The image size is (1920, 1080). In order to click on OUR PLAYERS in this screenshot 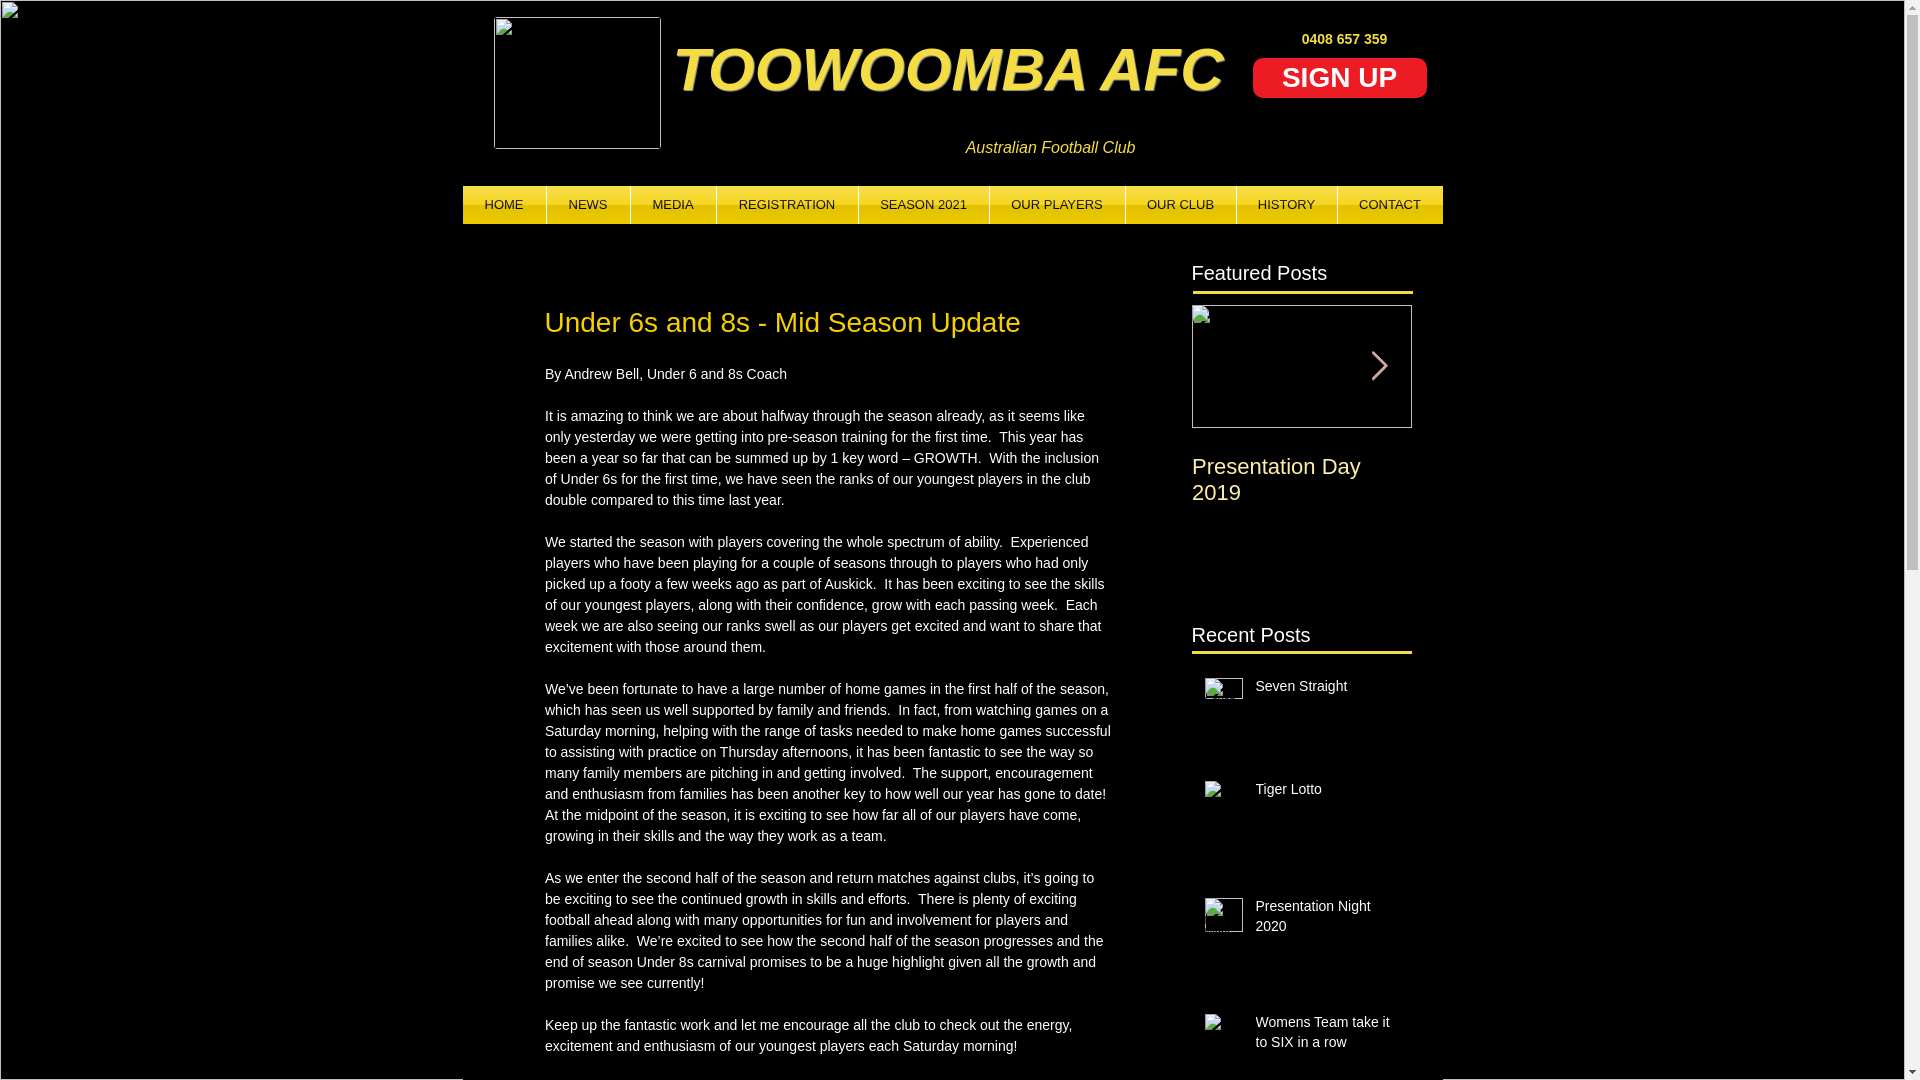, I will do `click(1058, 204)`.